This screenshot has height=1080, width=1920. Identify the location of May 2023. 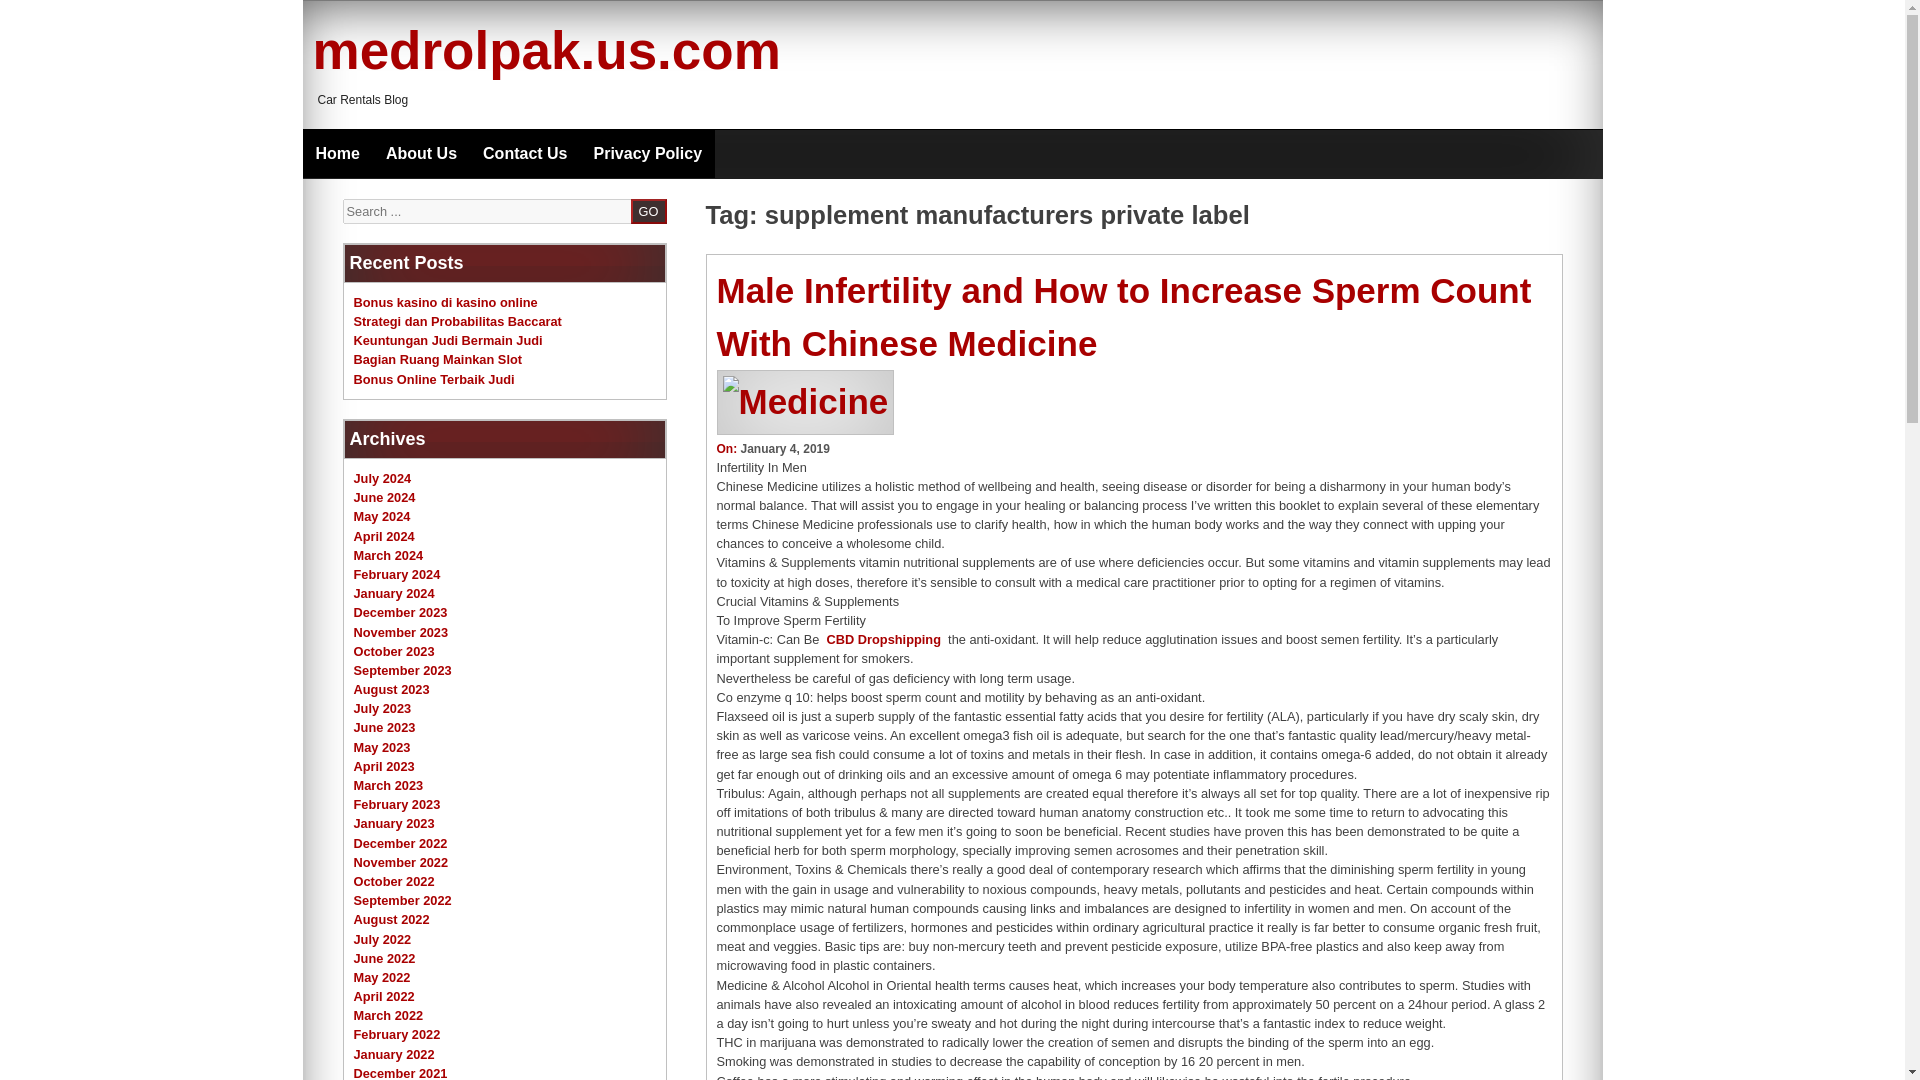
(382, 746).